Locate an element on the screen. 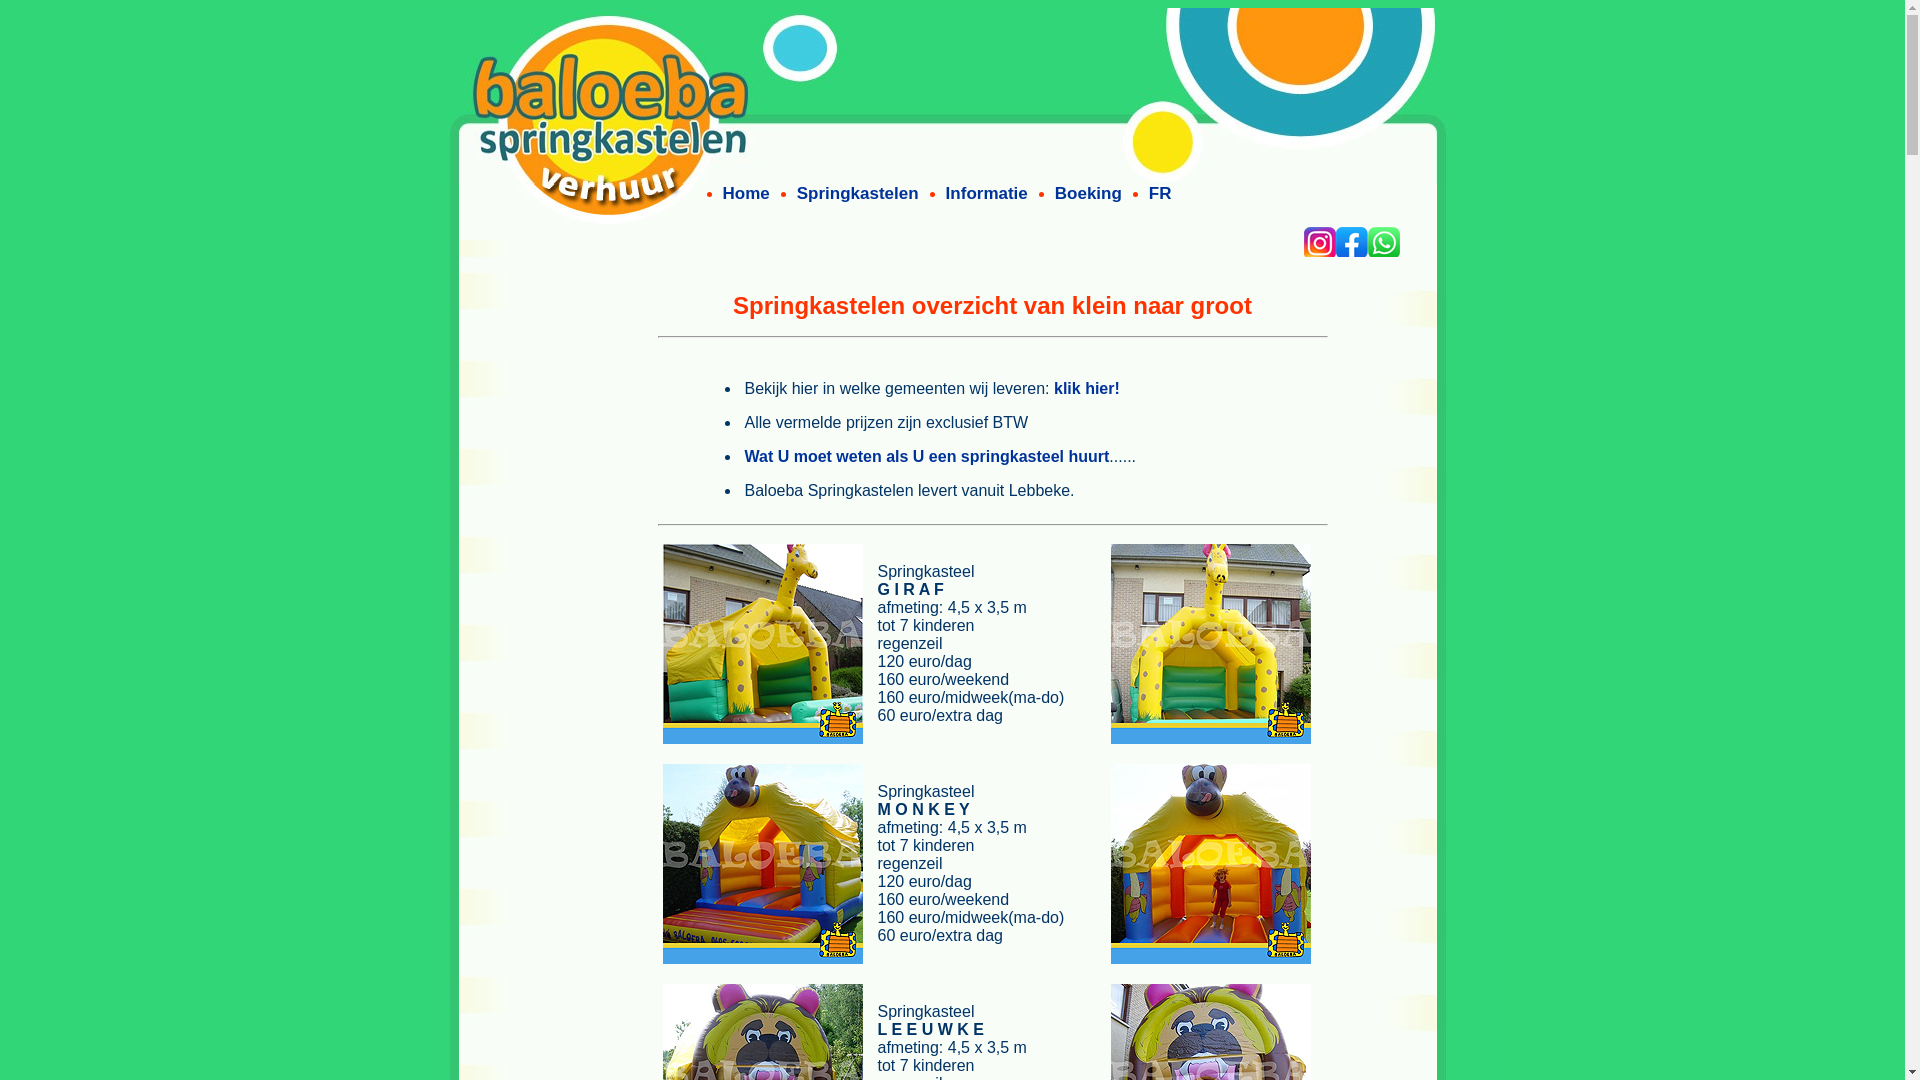 The width and height of the screenshot is (1920, 1080). Springkastelen is located at coordinates (858, 194).